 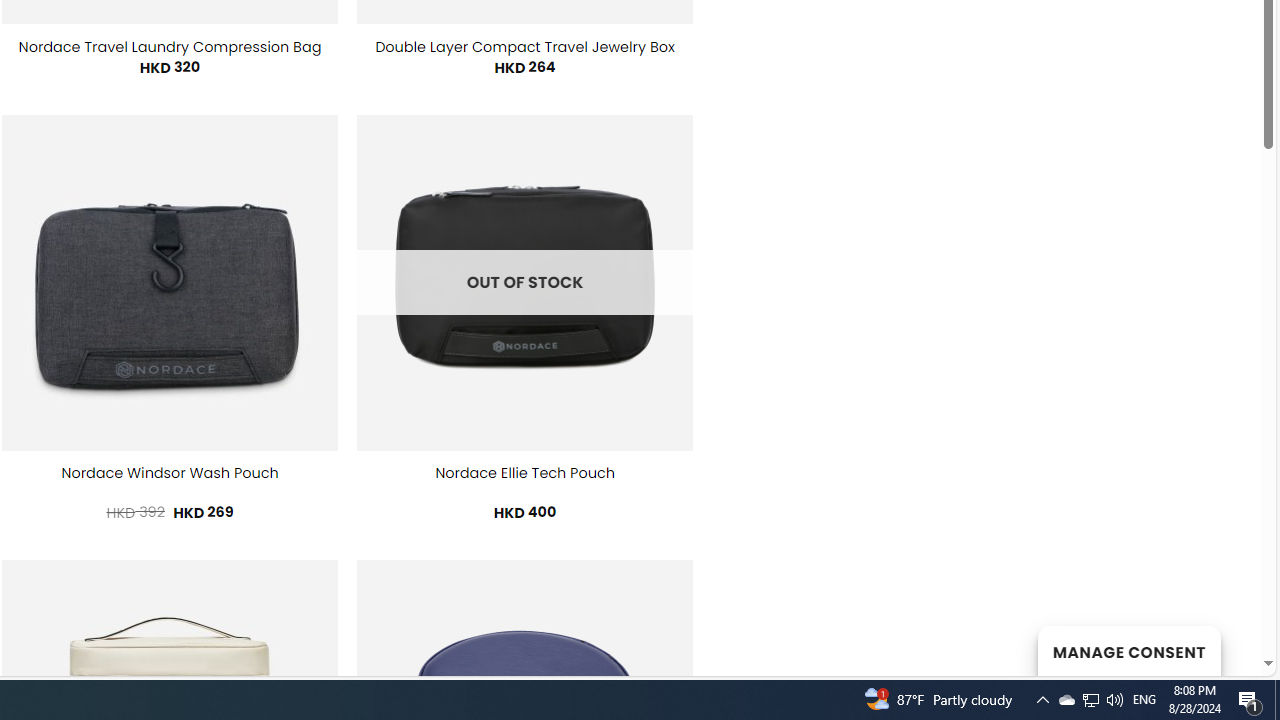 What do you see at coordinates (1128, 650) in the screenshot?
I see `MANAGE CONSENT` at bounding box center [1128, 650].